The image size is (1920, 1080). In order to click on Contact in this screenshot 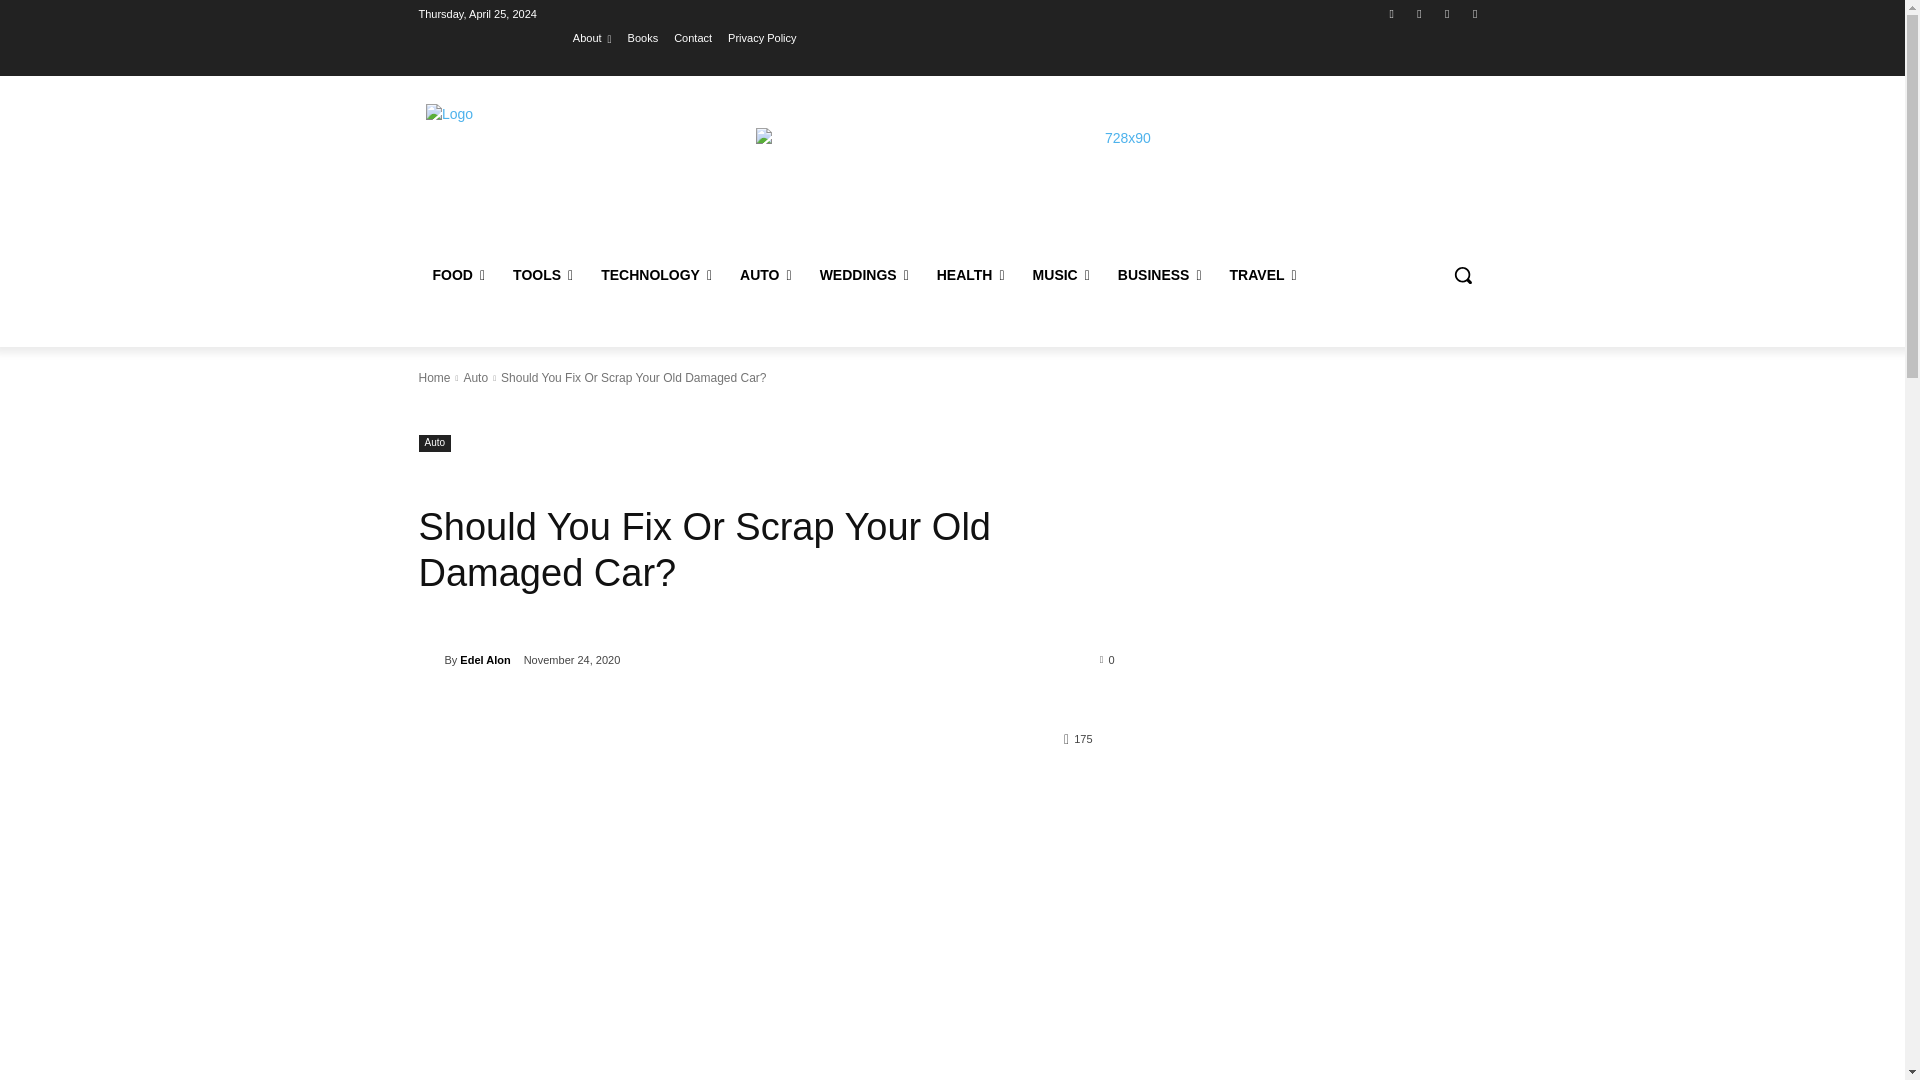, I will do `click(692, 37)`.